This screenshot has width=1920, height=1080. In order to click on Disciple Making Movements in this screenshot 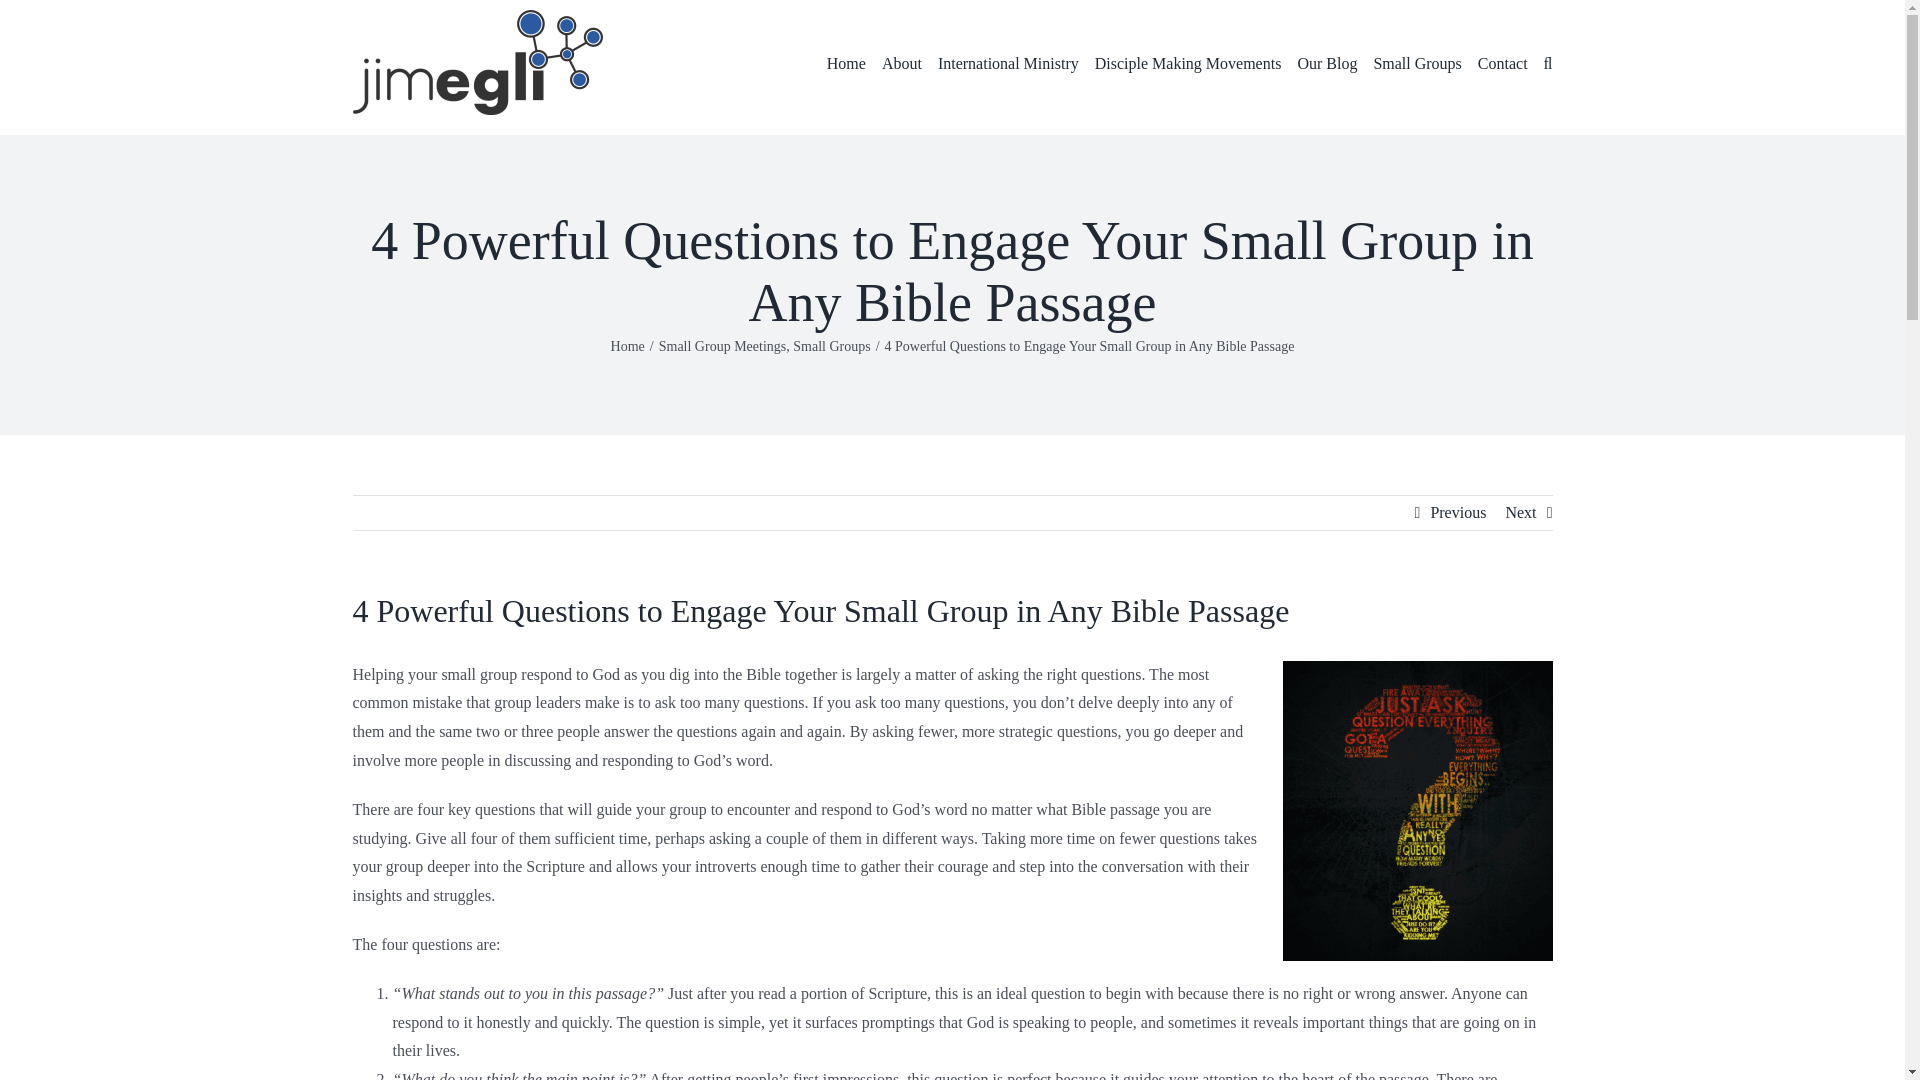, I will do `click(1188, 62)`.